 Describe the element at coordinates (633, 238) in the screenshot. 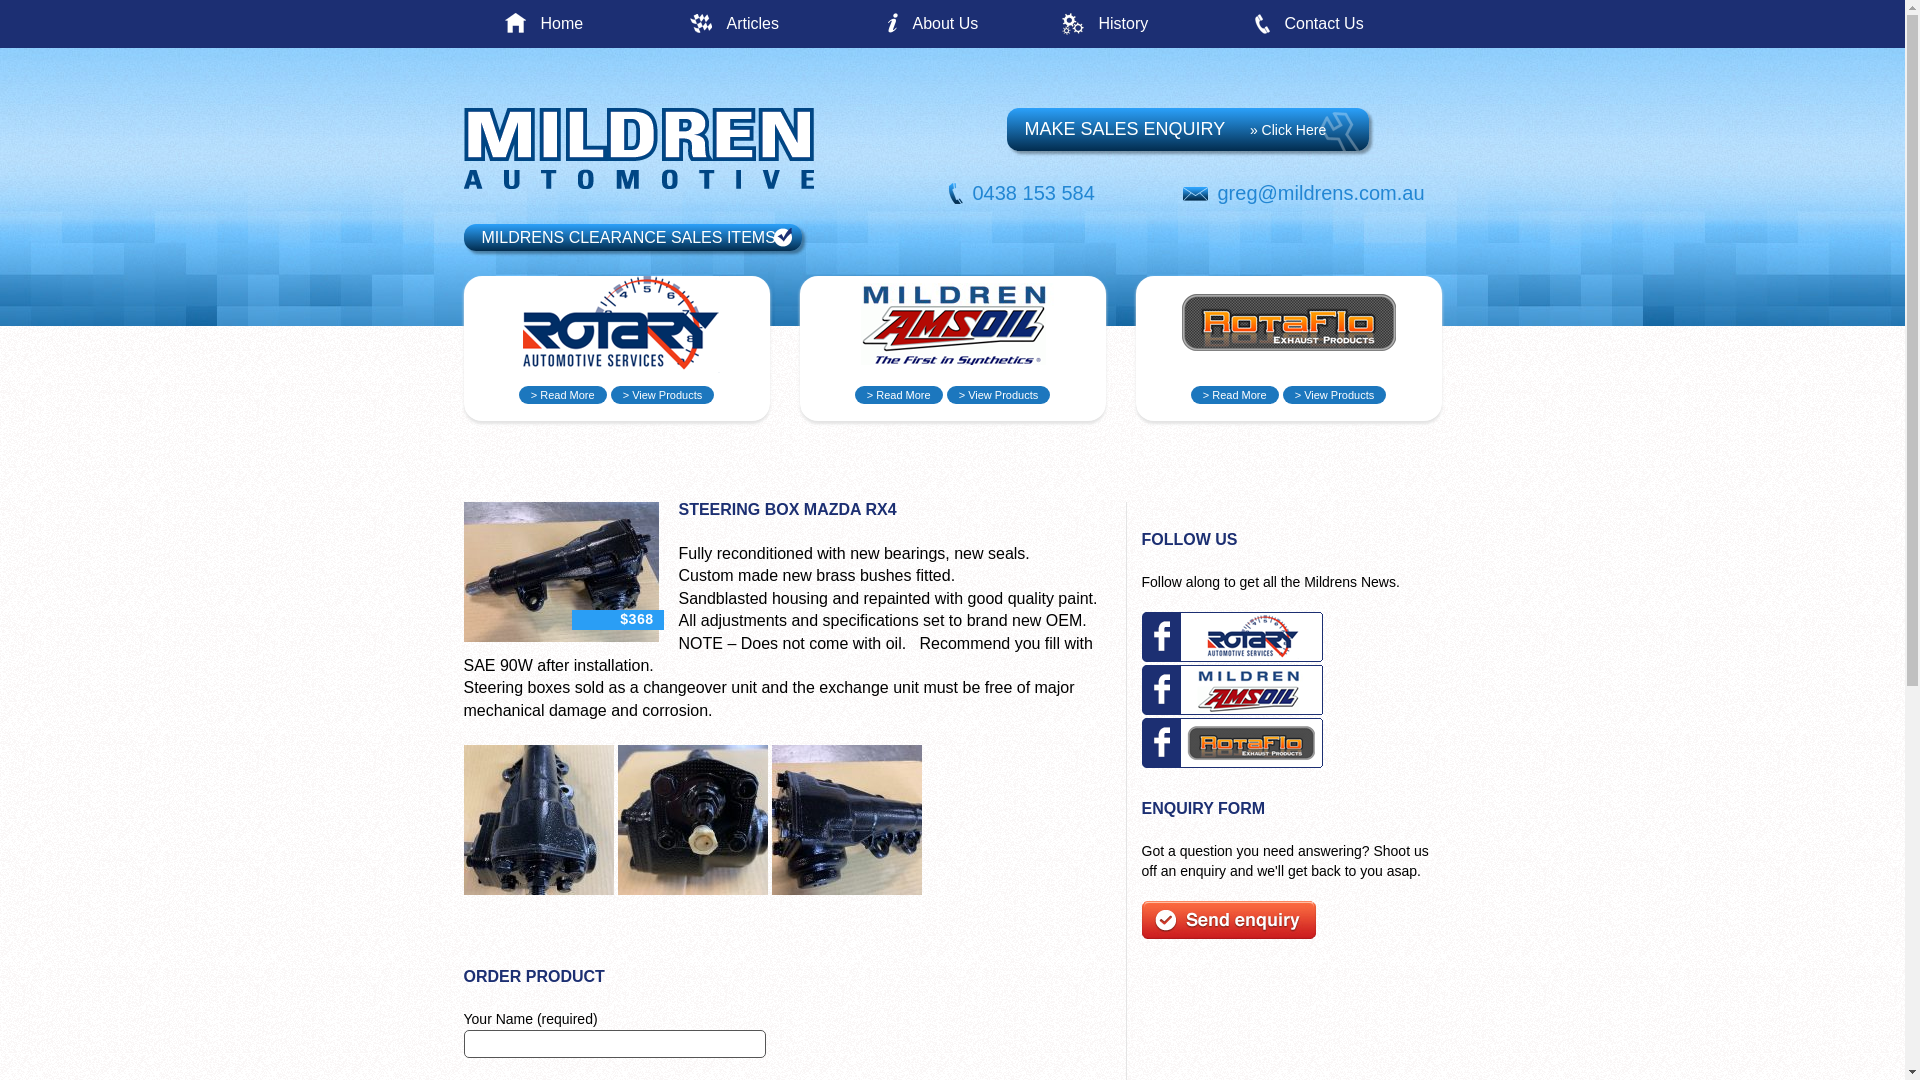

I see `MILDRENS CLEARANCE SALES ITEMS` at that location.